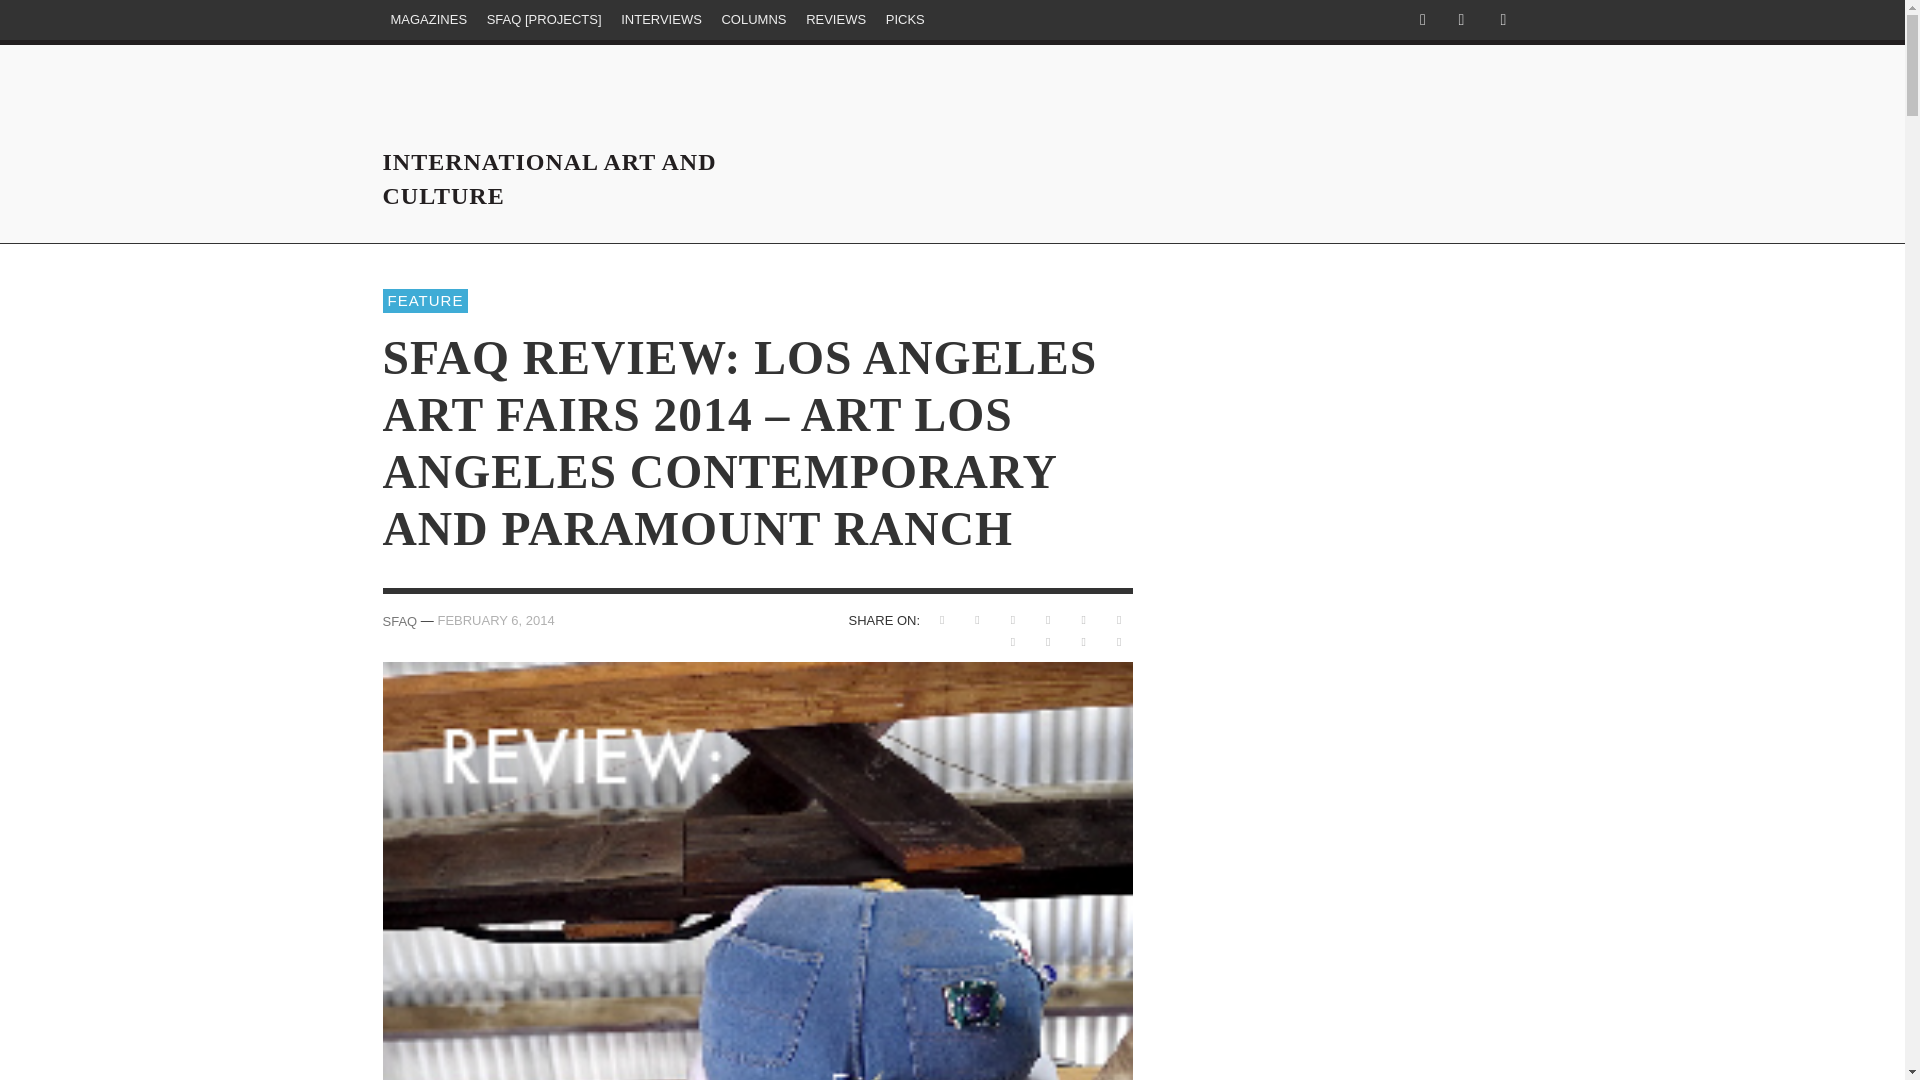 This screenshot has width=1920, height=1080. I want to click on MAGAZINES, so click(428, 20).